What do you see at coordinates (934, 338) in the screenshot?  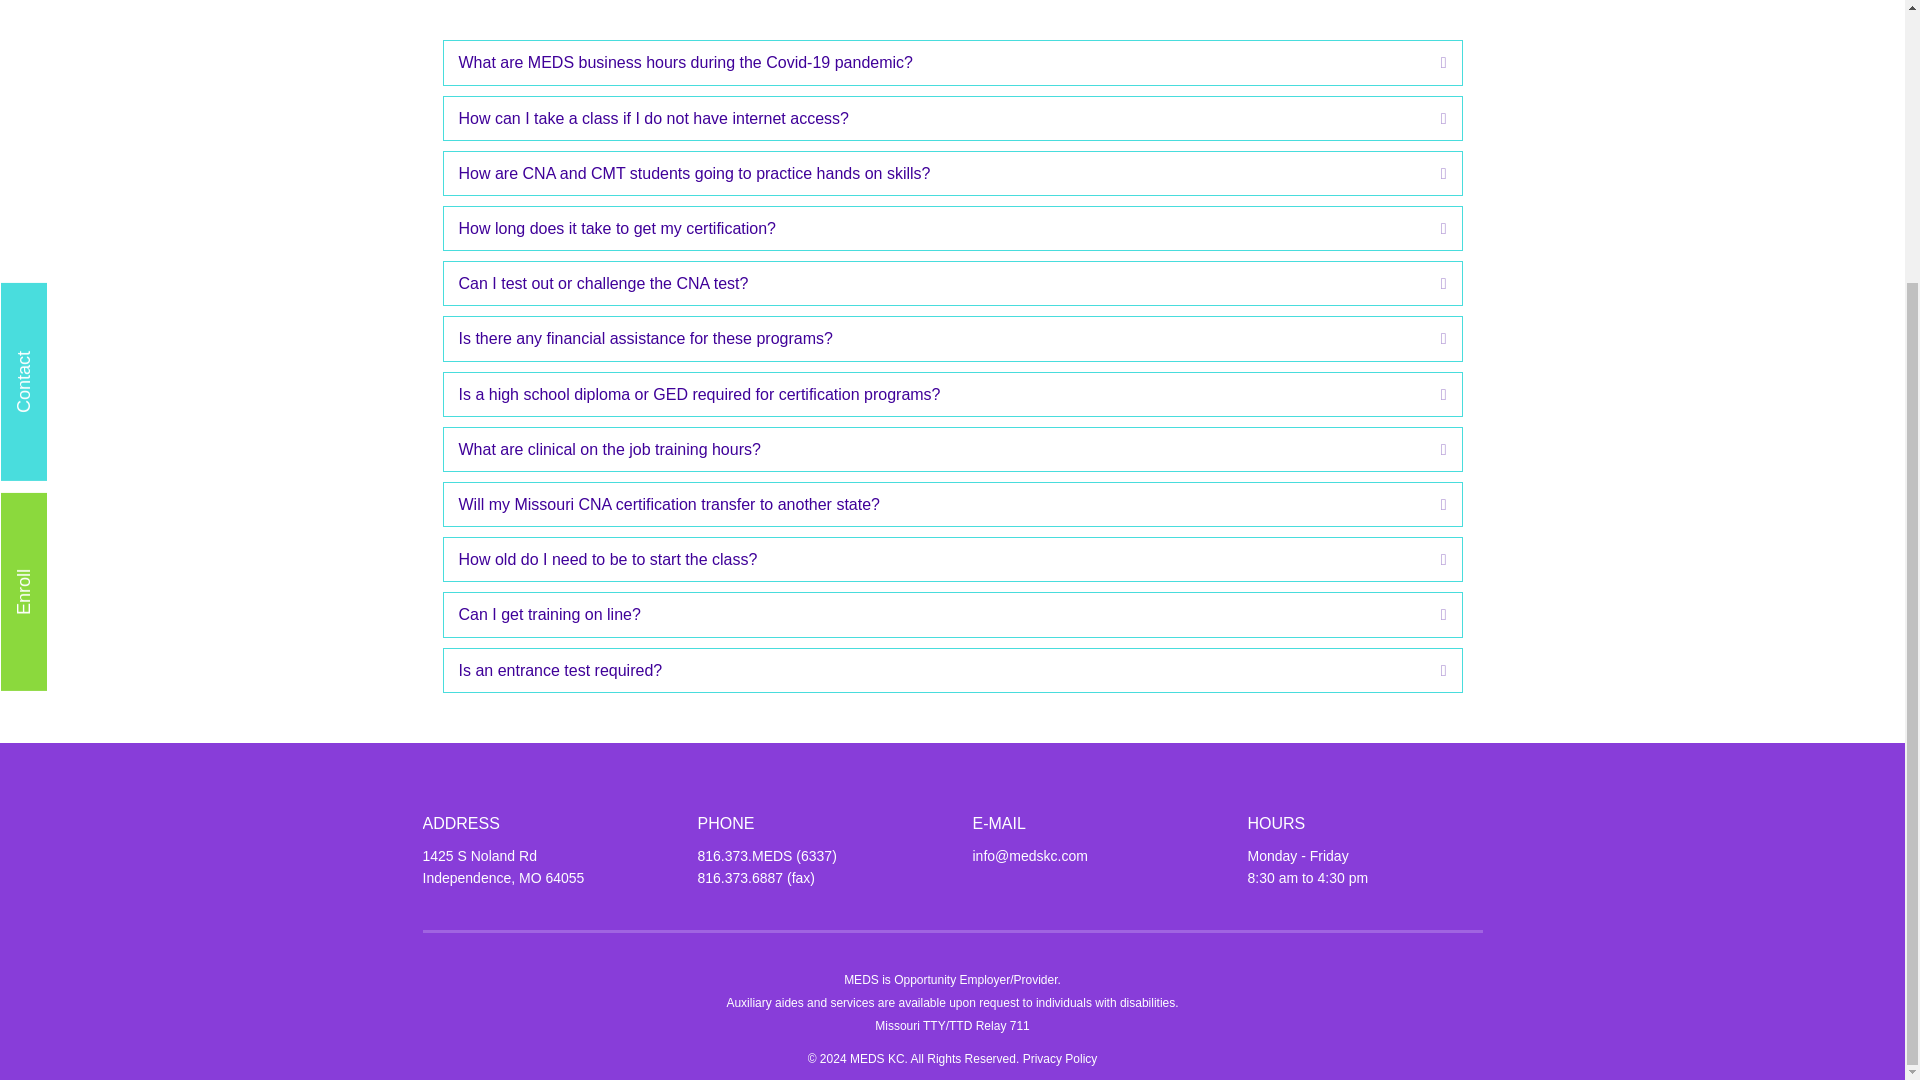 I see `Is there any financial assistance for these programs?` at bounding box center [934, 338].